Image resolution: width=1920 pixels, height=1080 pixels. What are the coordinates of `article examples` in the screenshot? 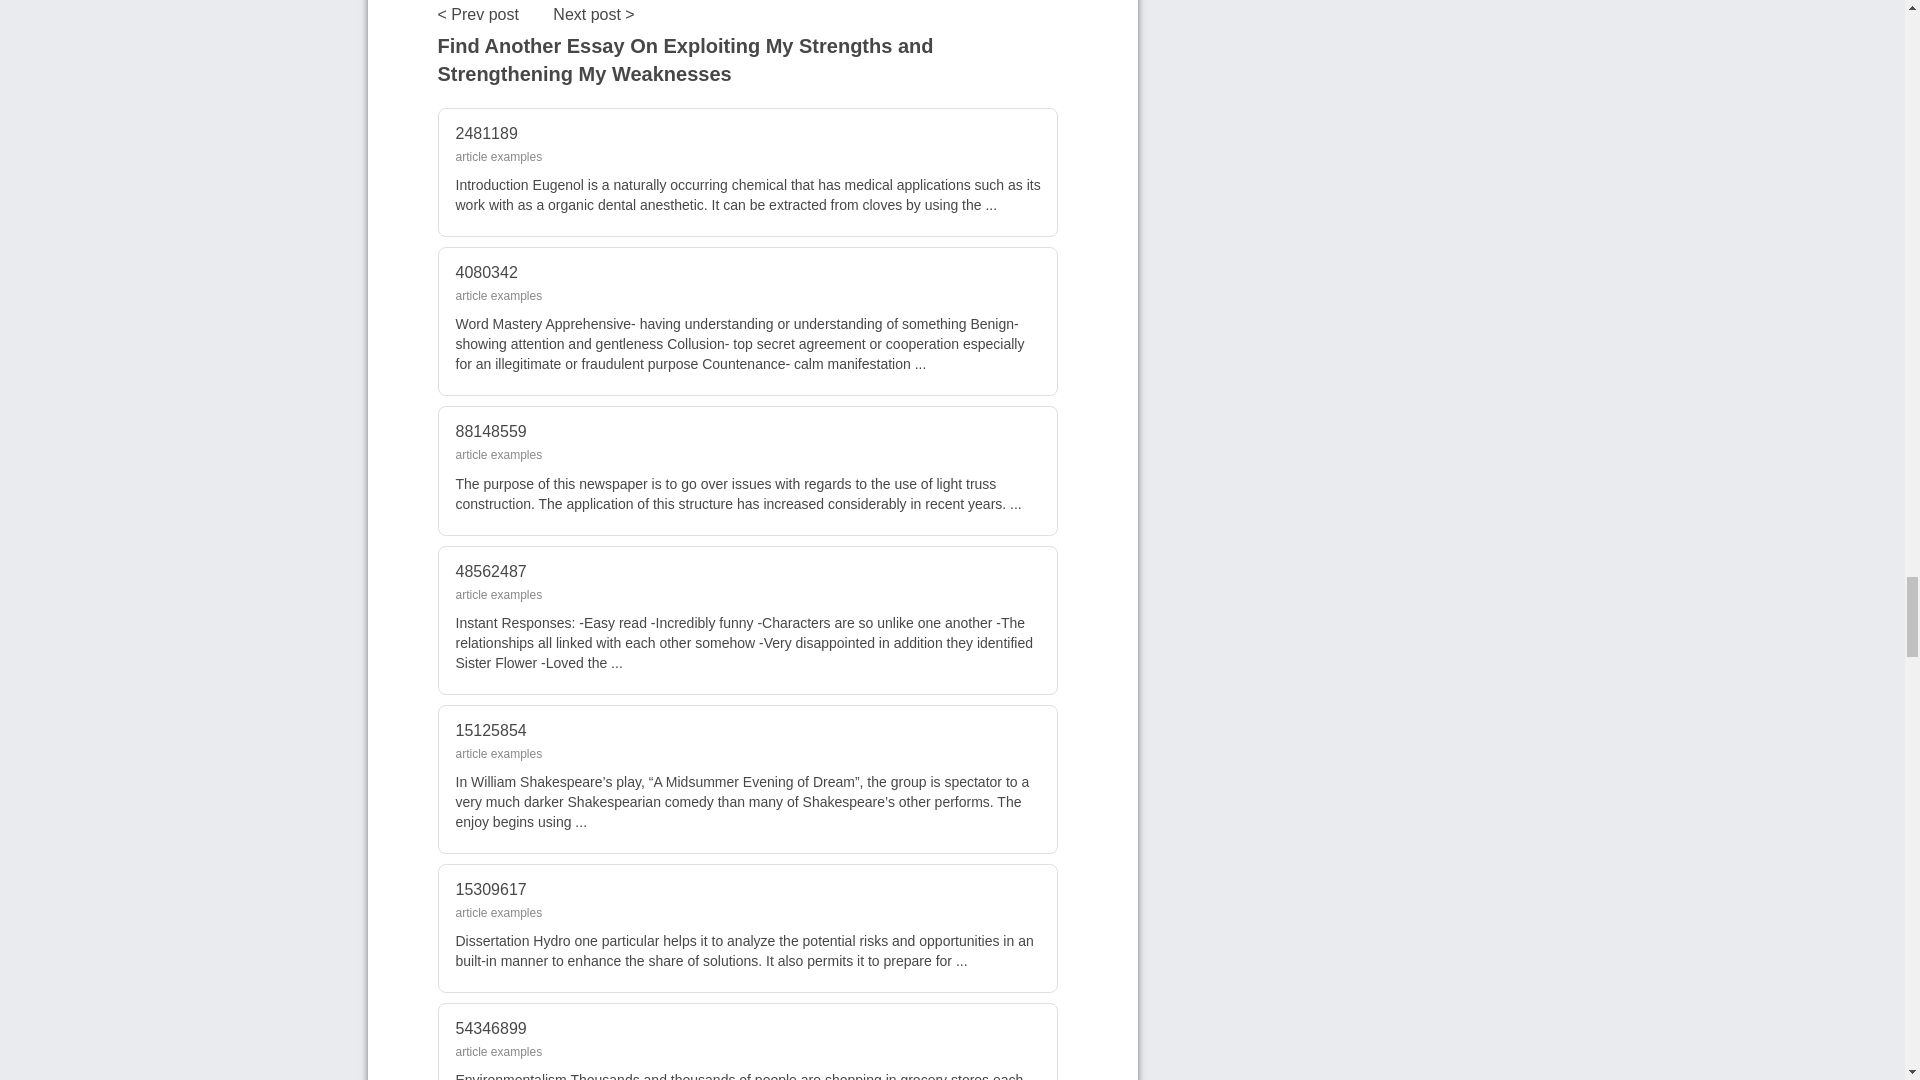 It's located at (500, 455).